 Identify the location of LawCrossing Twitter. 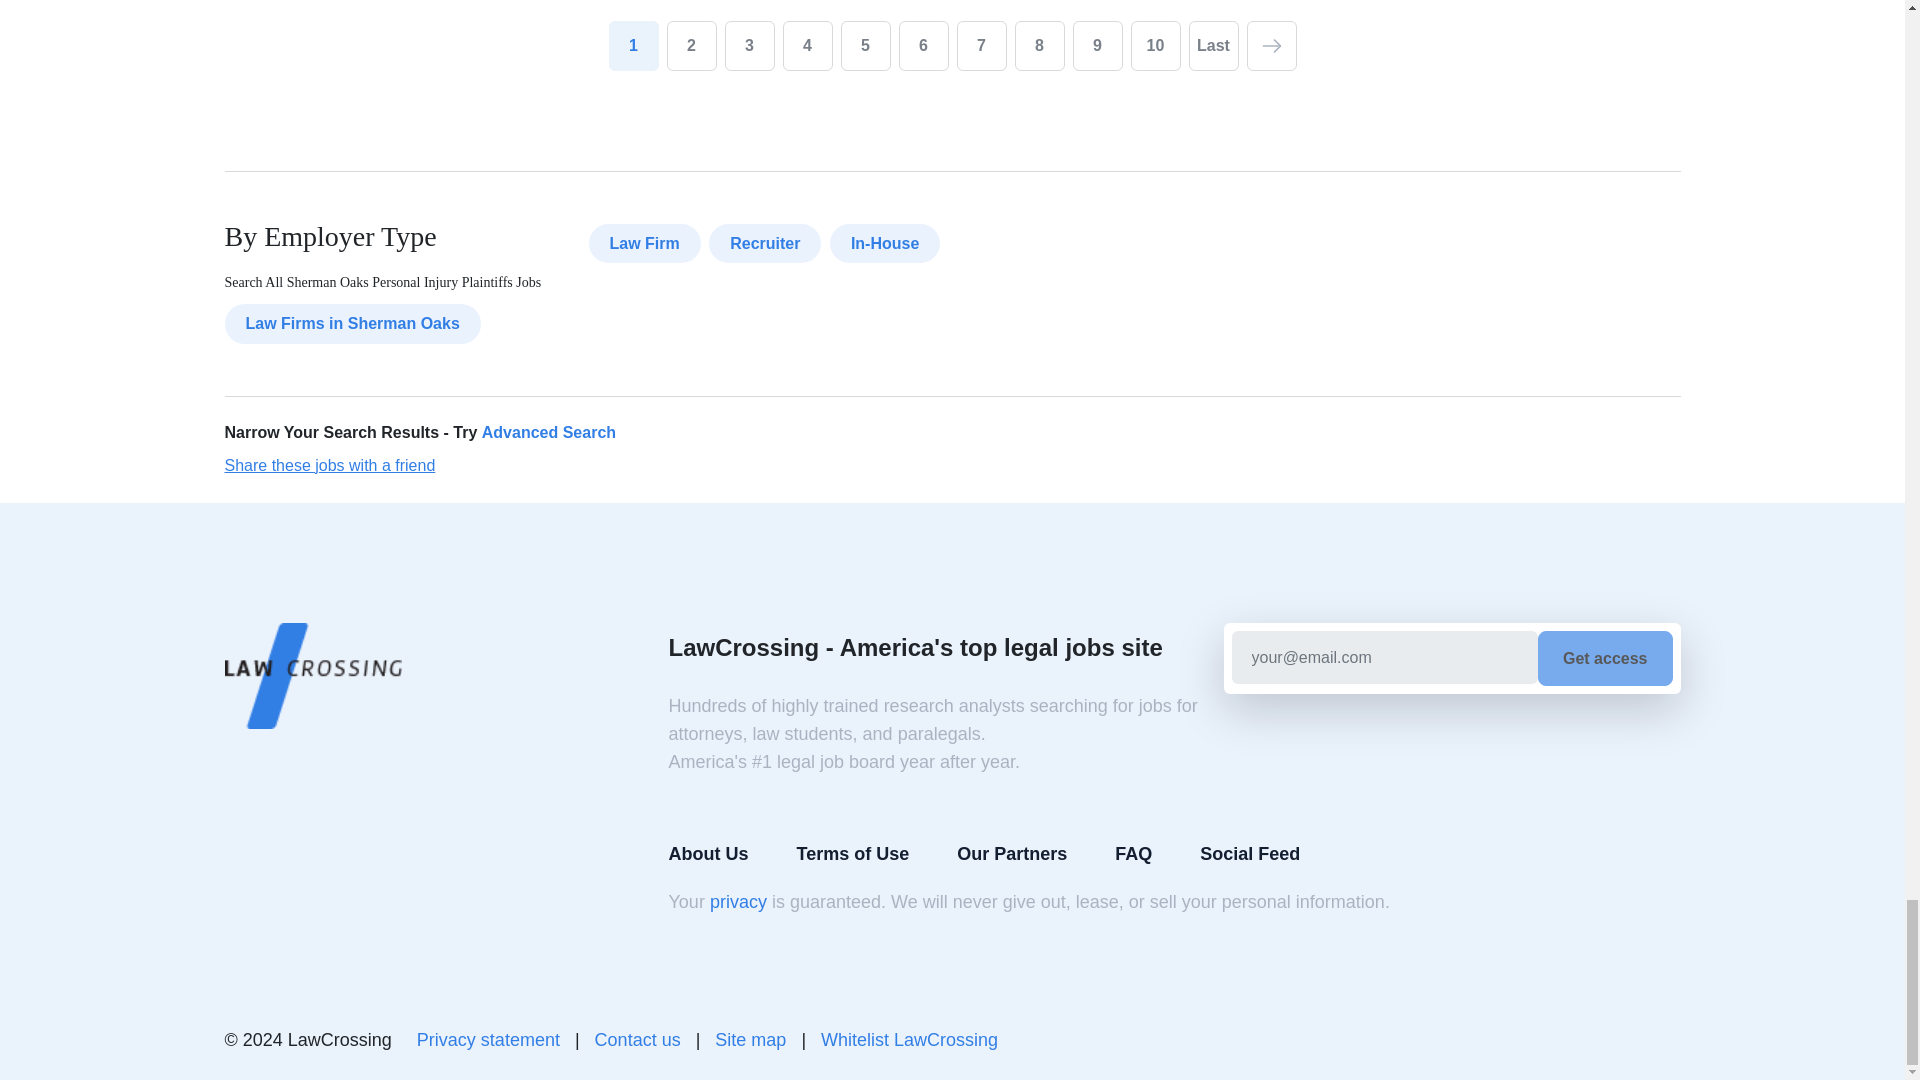
(1664, 1040).